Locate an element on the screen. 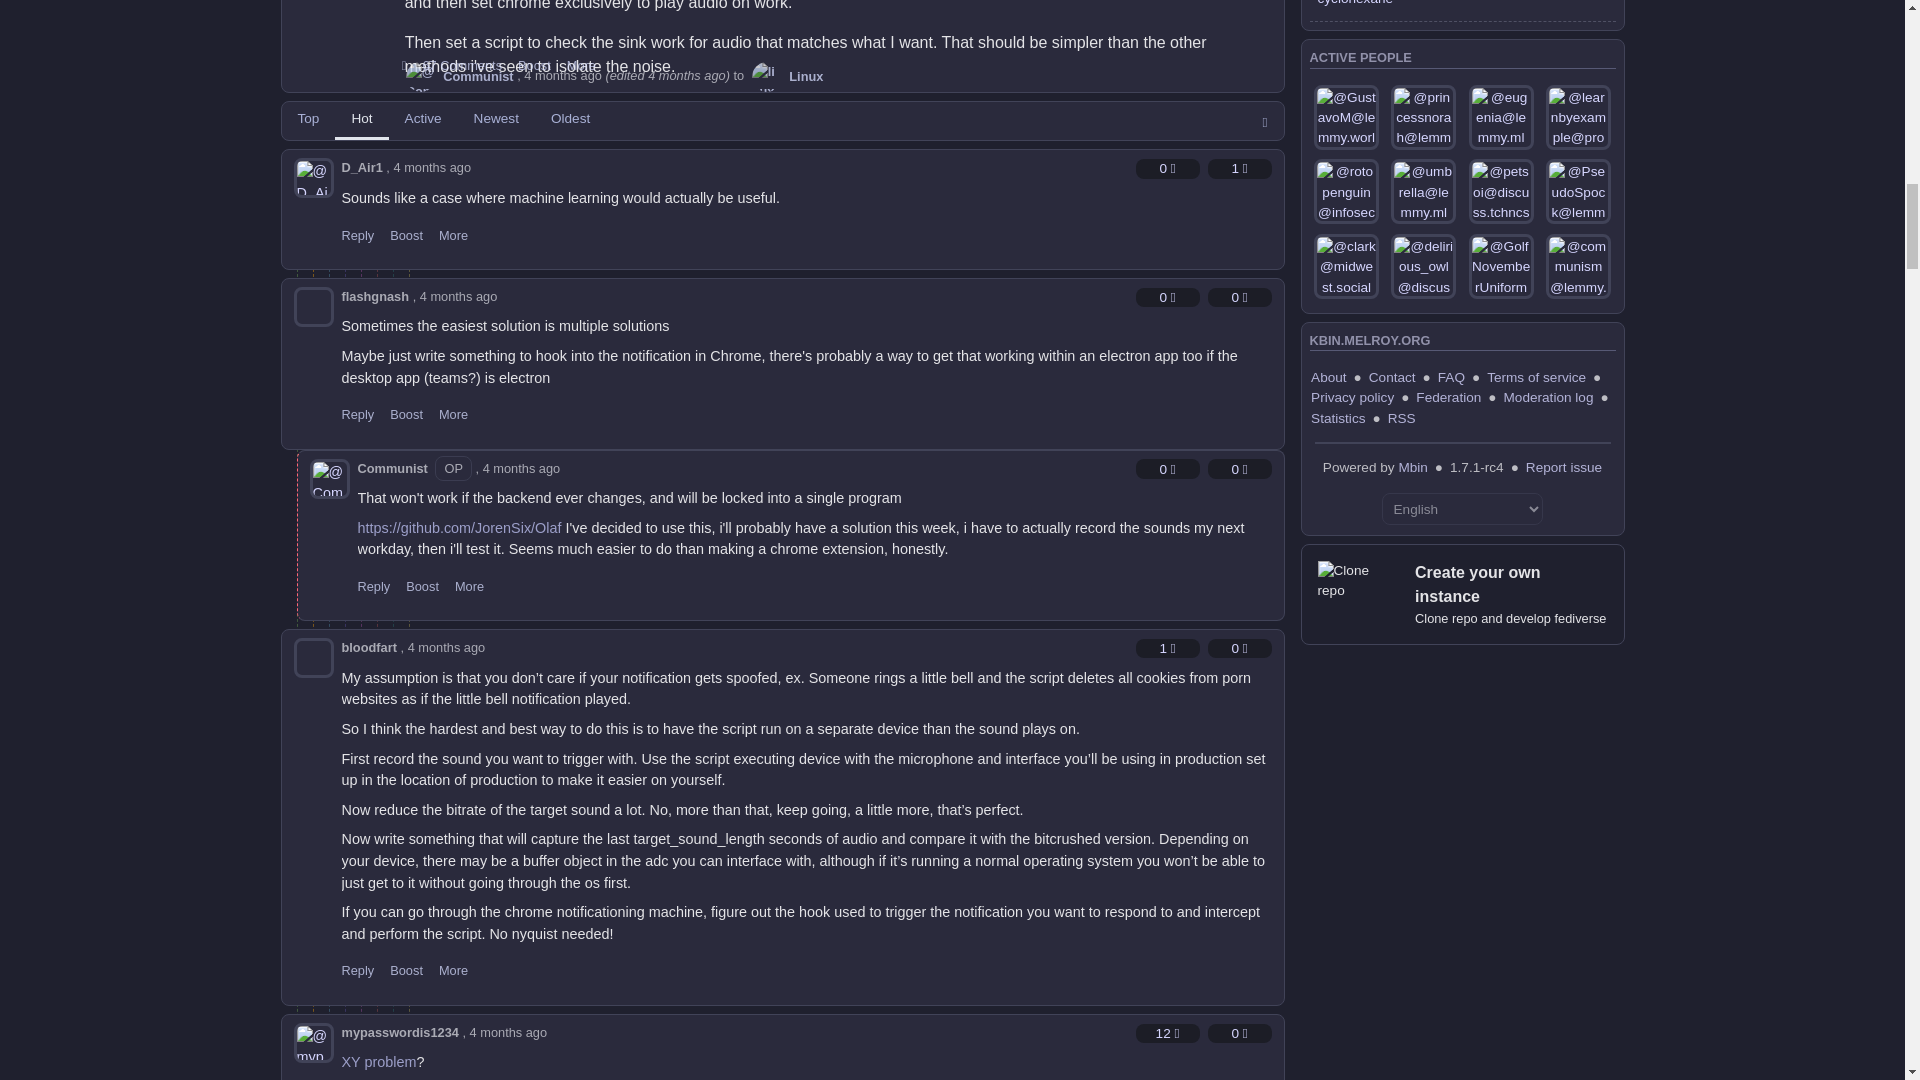 The width and height of the screenshot is (1920, 1080). 67 Comments is located at coordinates (462, 66).